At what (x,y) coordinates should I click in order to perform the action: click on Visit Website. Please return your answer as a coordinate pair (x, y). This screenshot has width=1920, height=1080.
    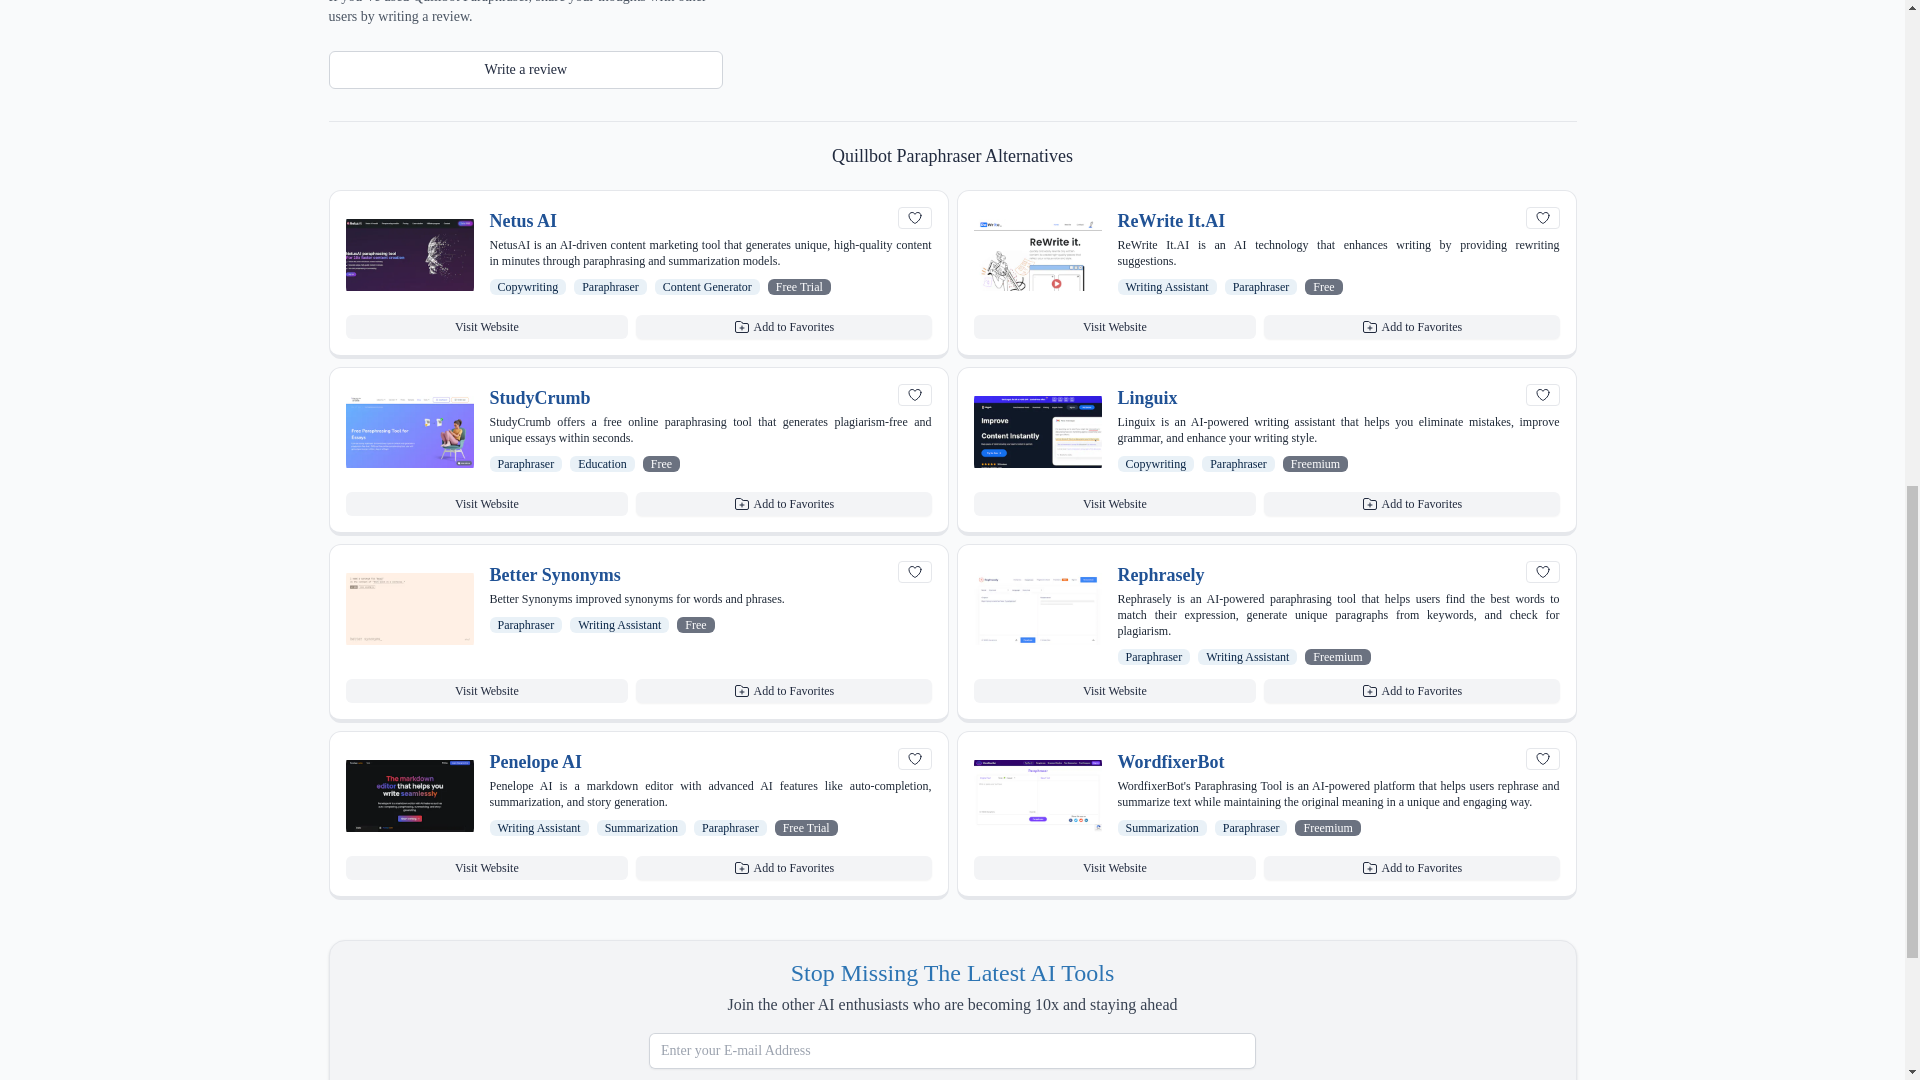
    Looking at the image, I should click on (487, 327).